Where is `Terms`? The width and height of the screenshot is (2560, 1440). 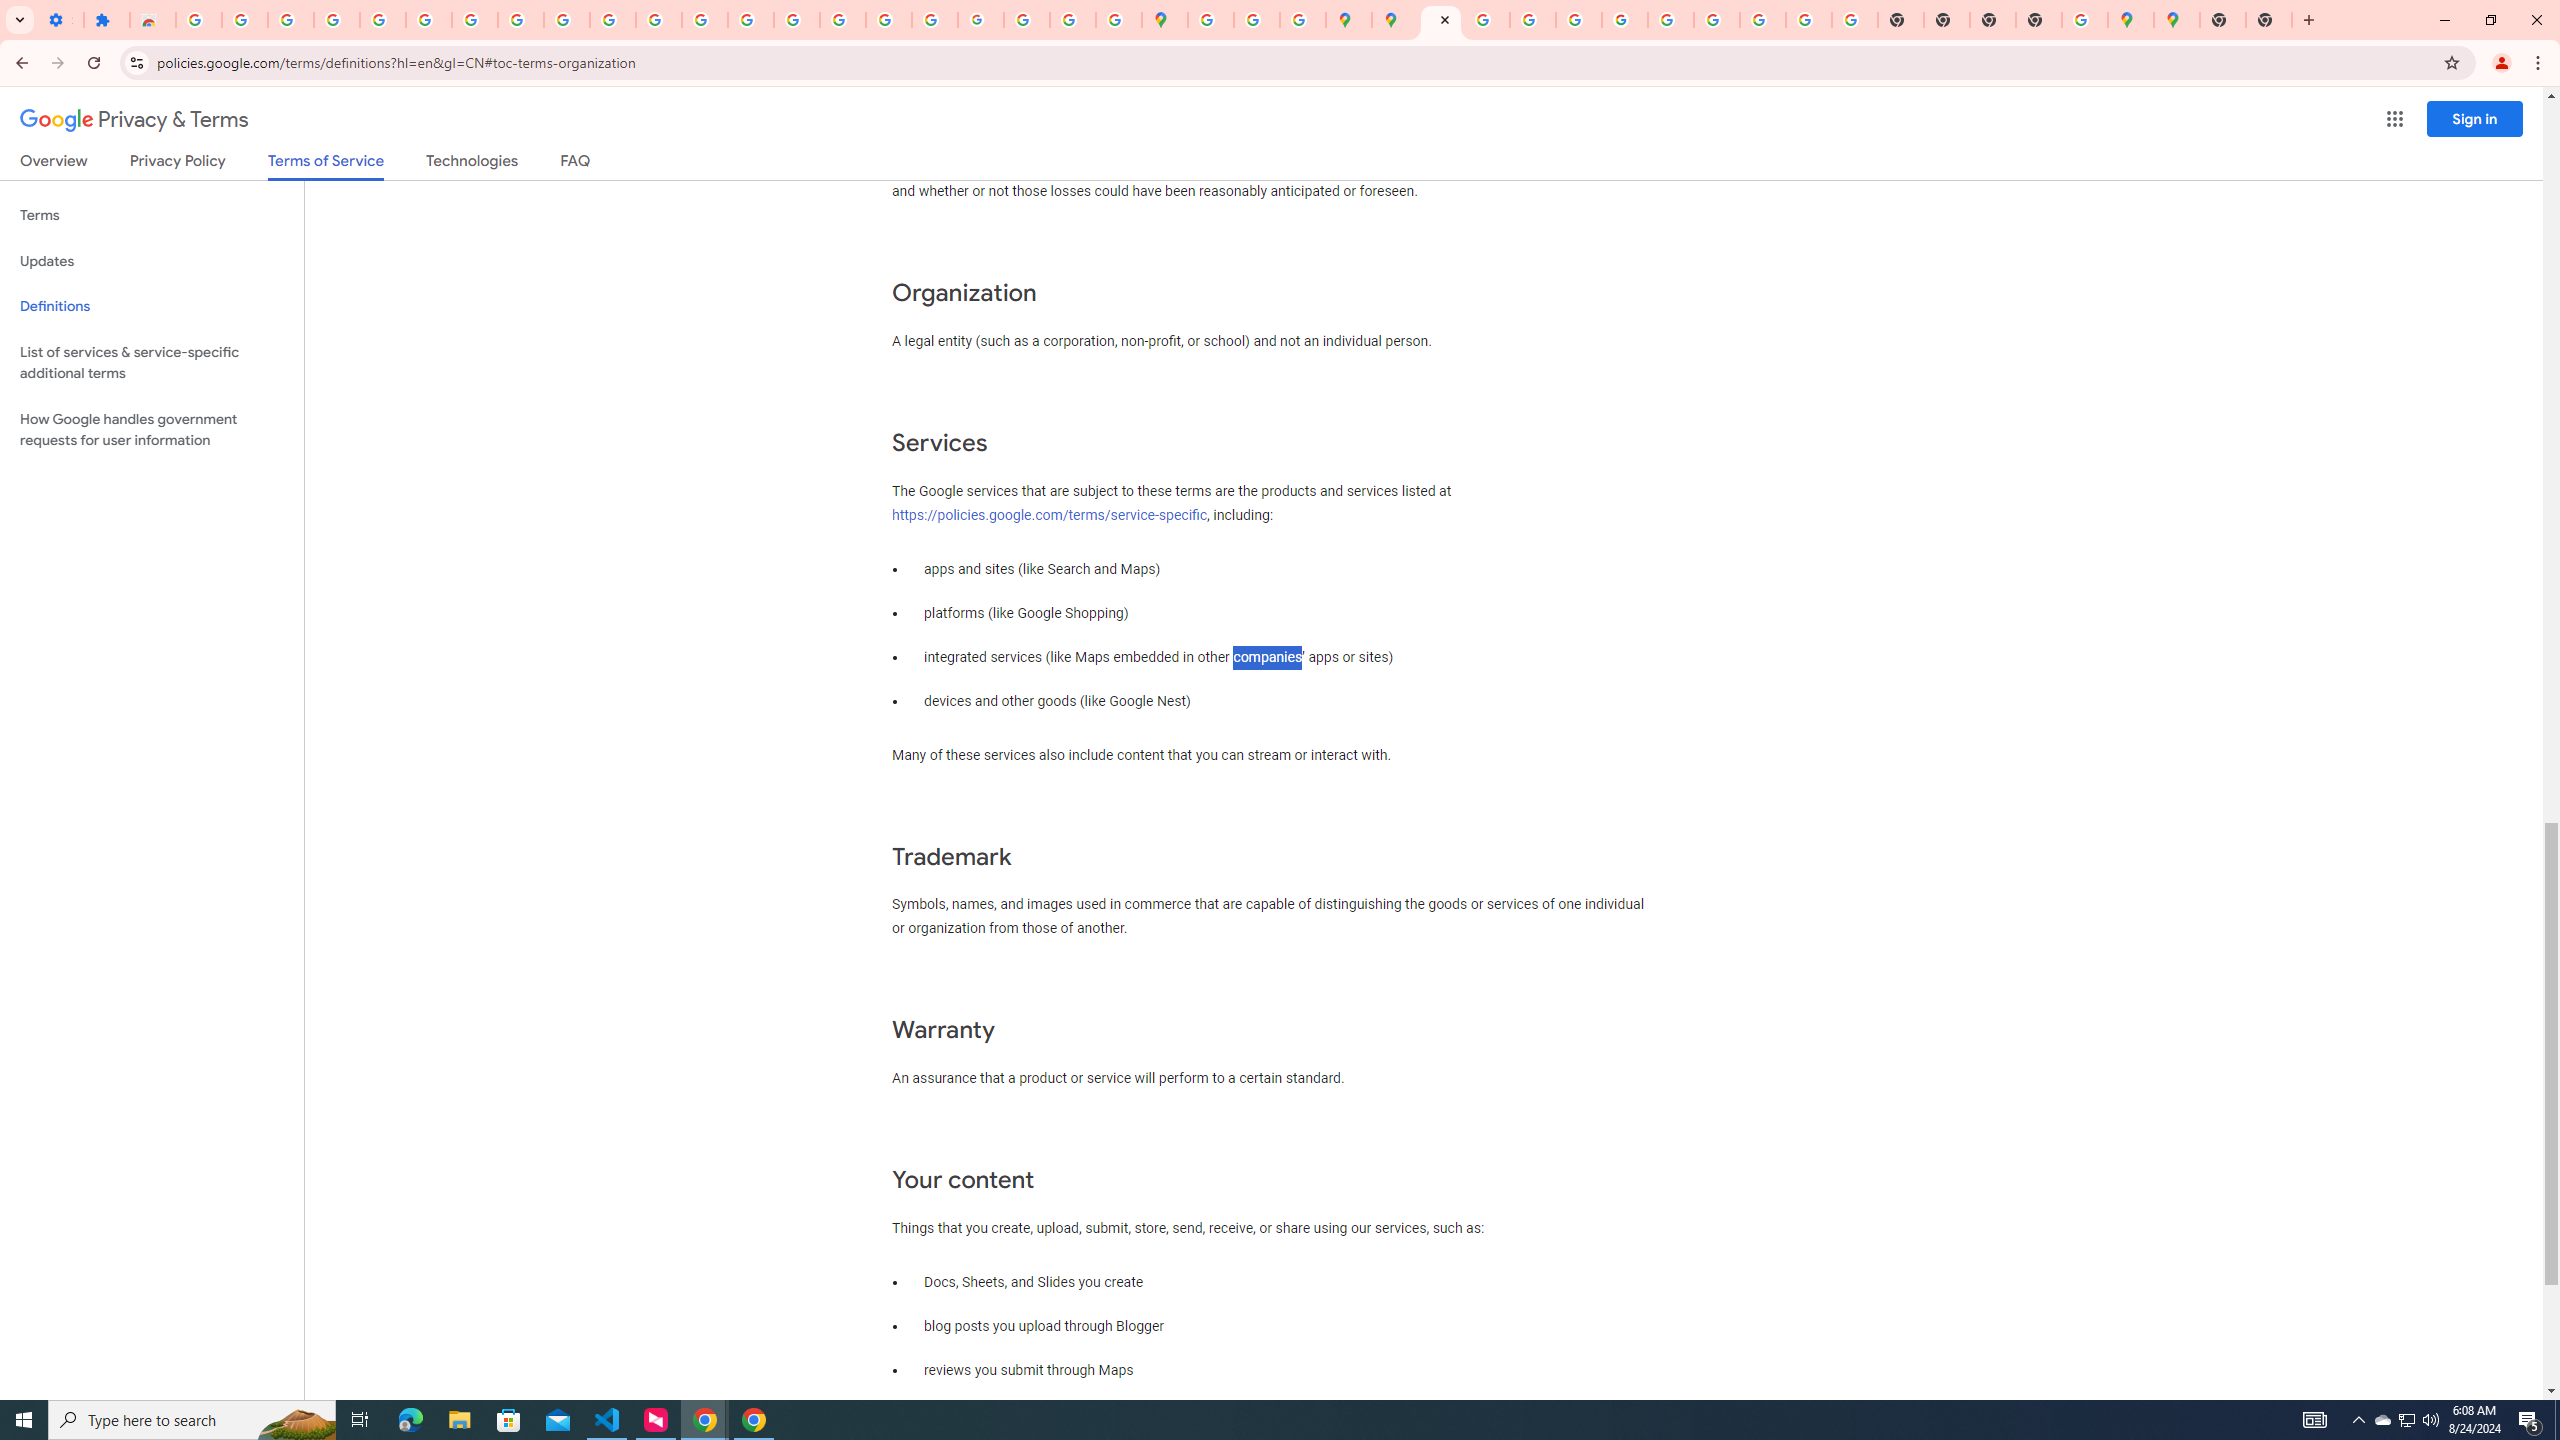
Terms is located at coordinates (152, 216).